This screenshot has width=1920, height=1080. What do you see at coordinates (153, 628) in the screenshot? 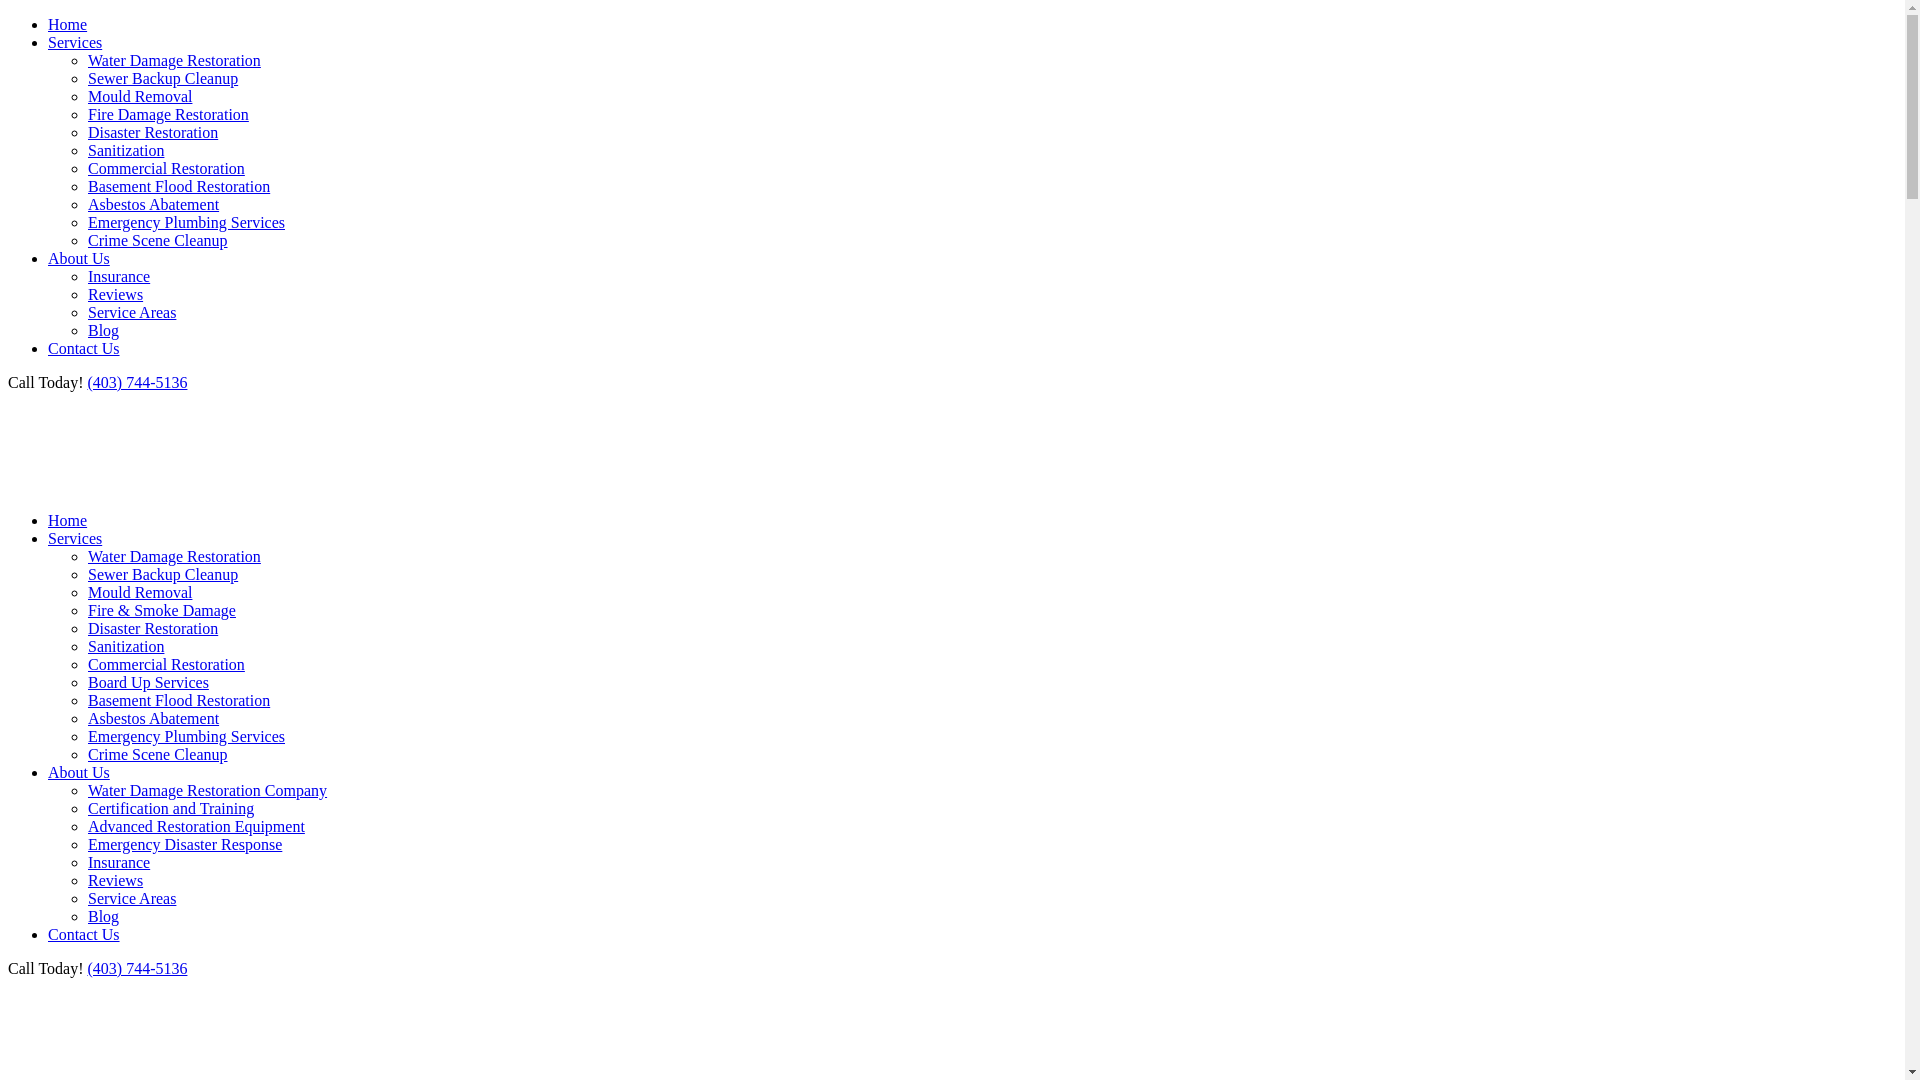
I see `Disaster Restoration` at bounding box center [153, 628].